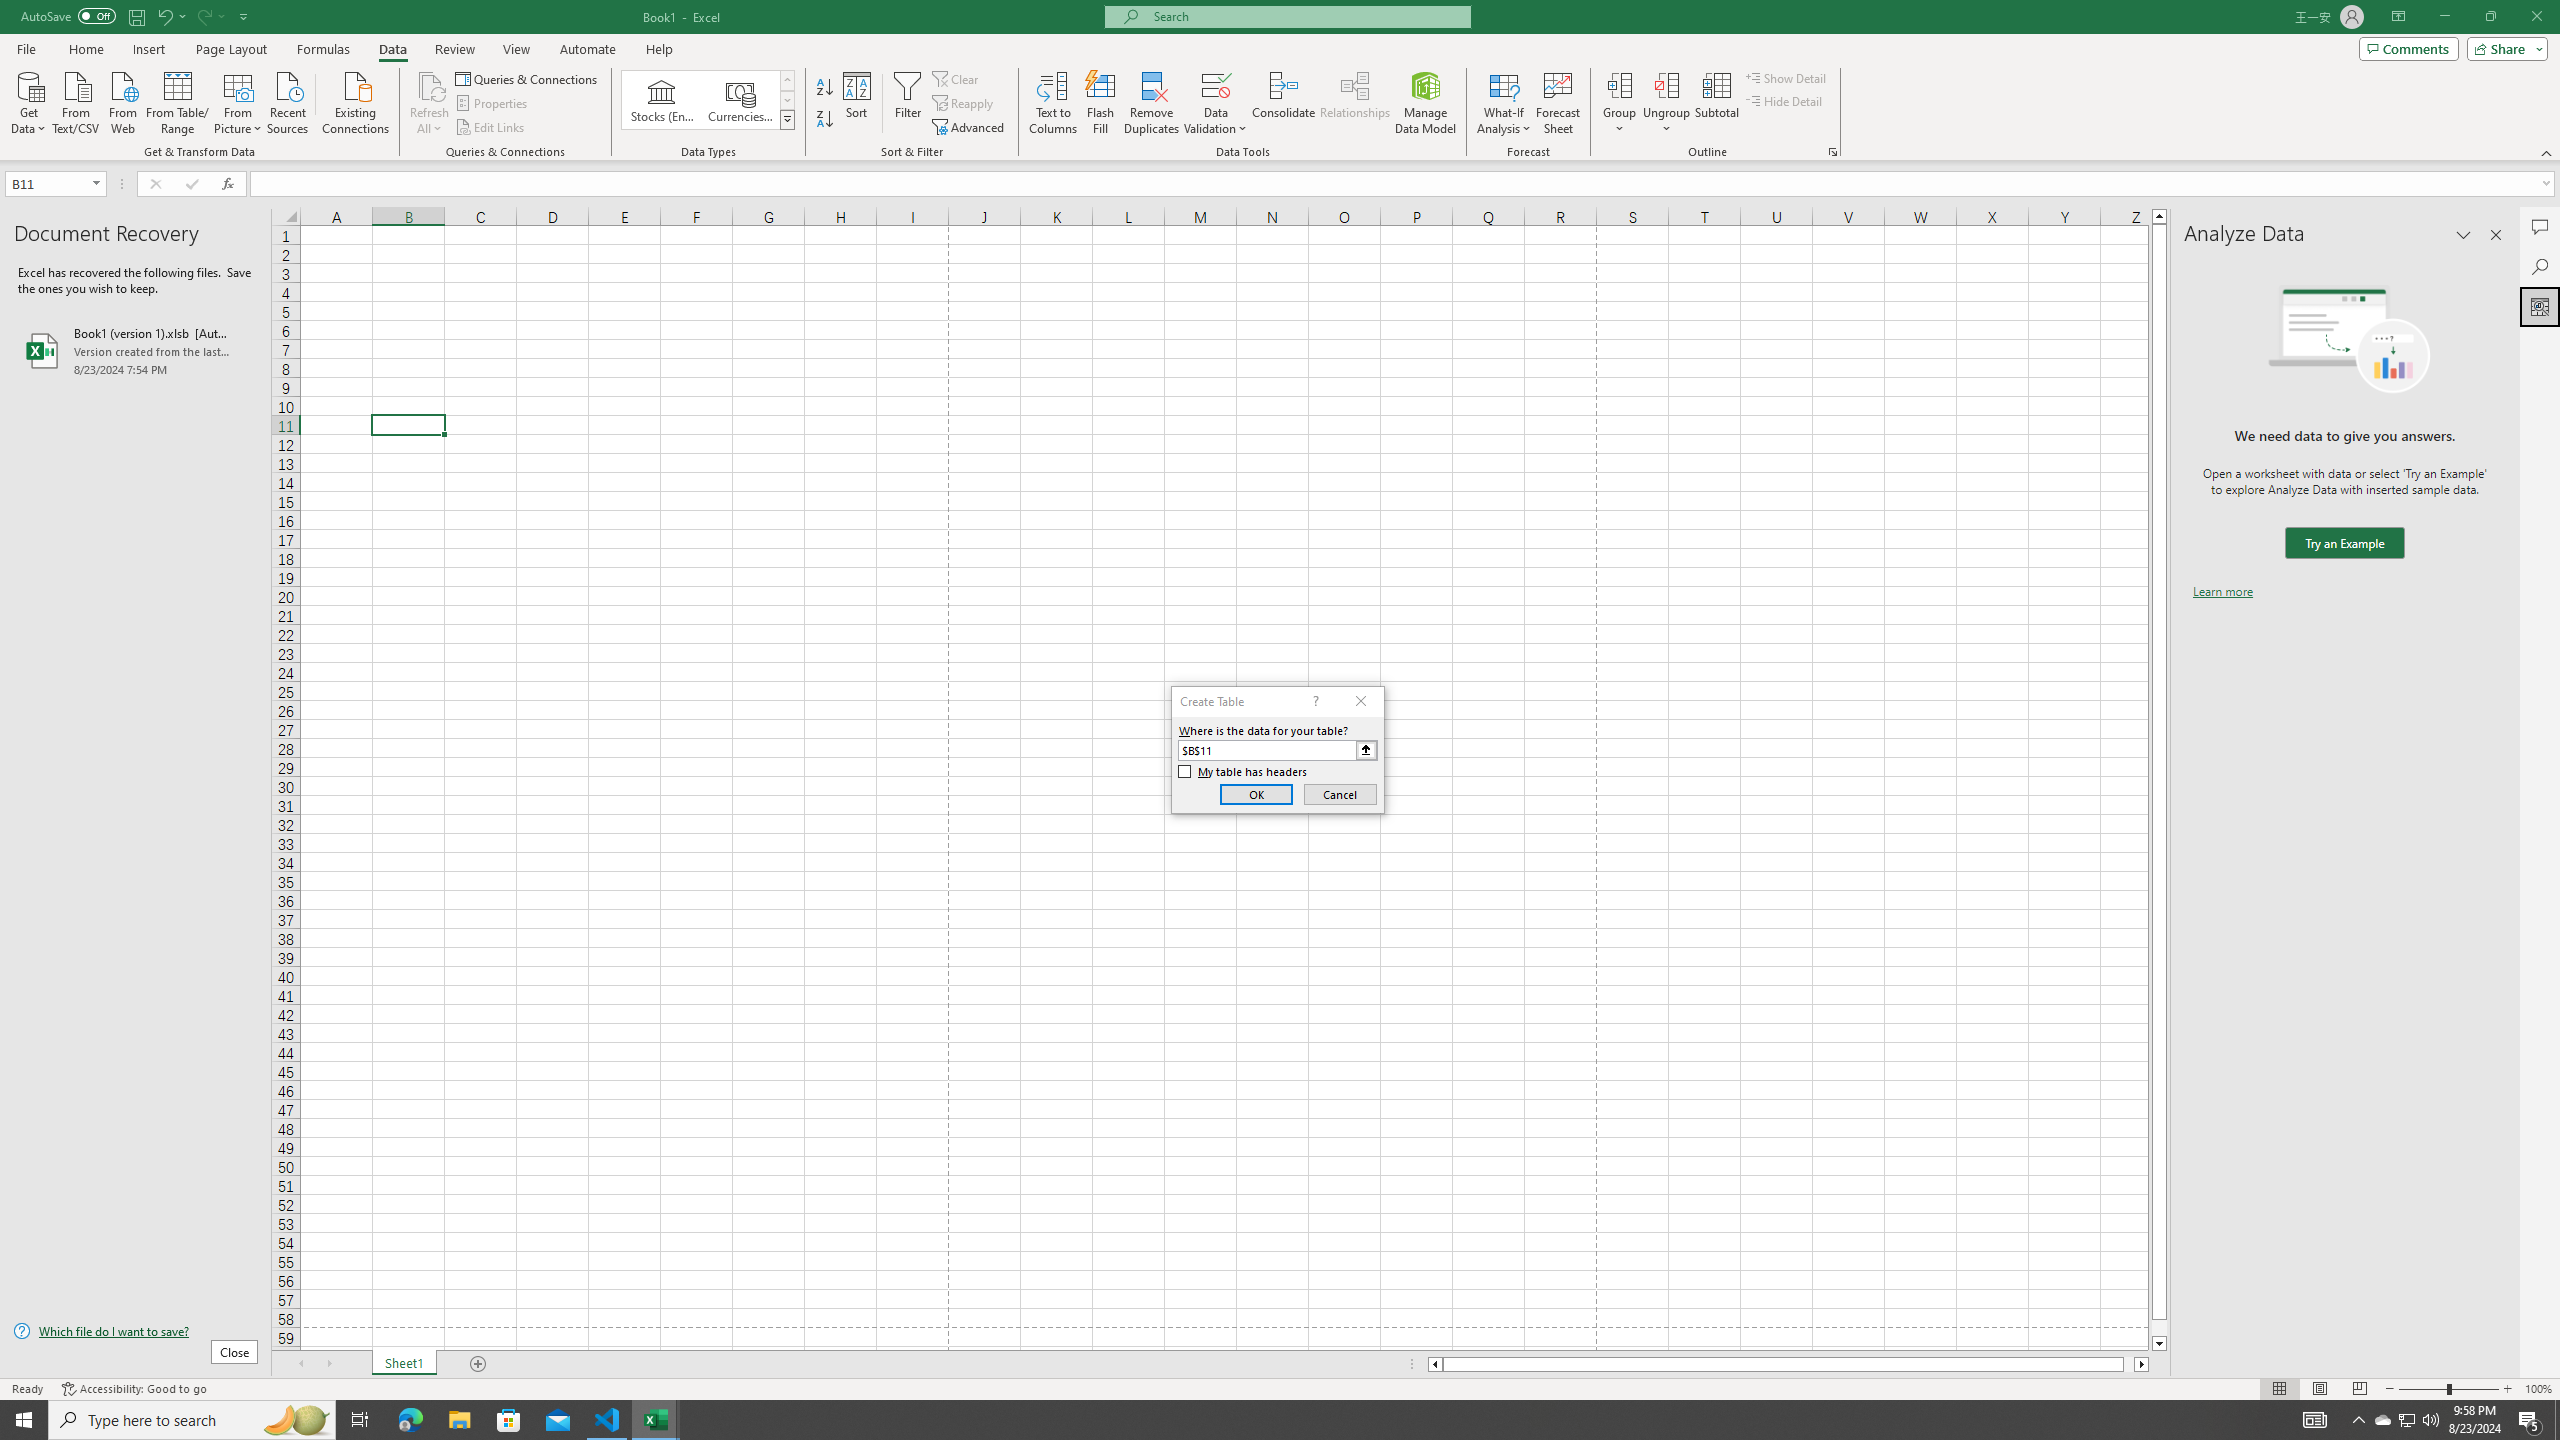 Image resolution: width=2560 pixels, height=1440 pixels. Describe the element at coordinates (662, 100) in the screenshot. I see `Stocks (English)` at that location.